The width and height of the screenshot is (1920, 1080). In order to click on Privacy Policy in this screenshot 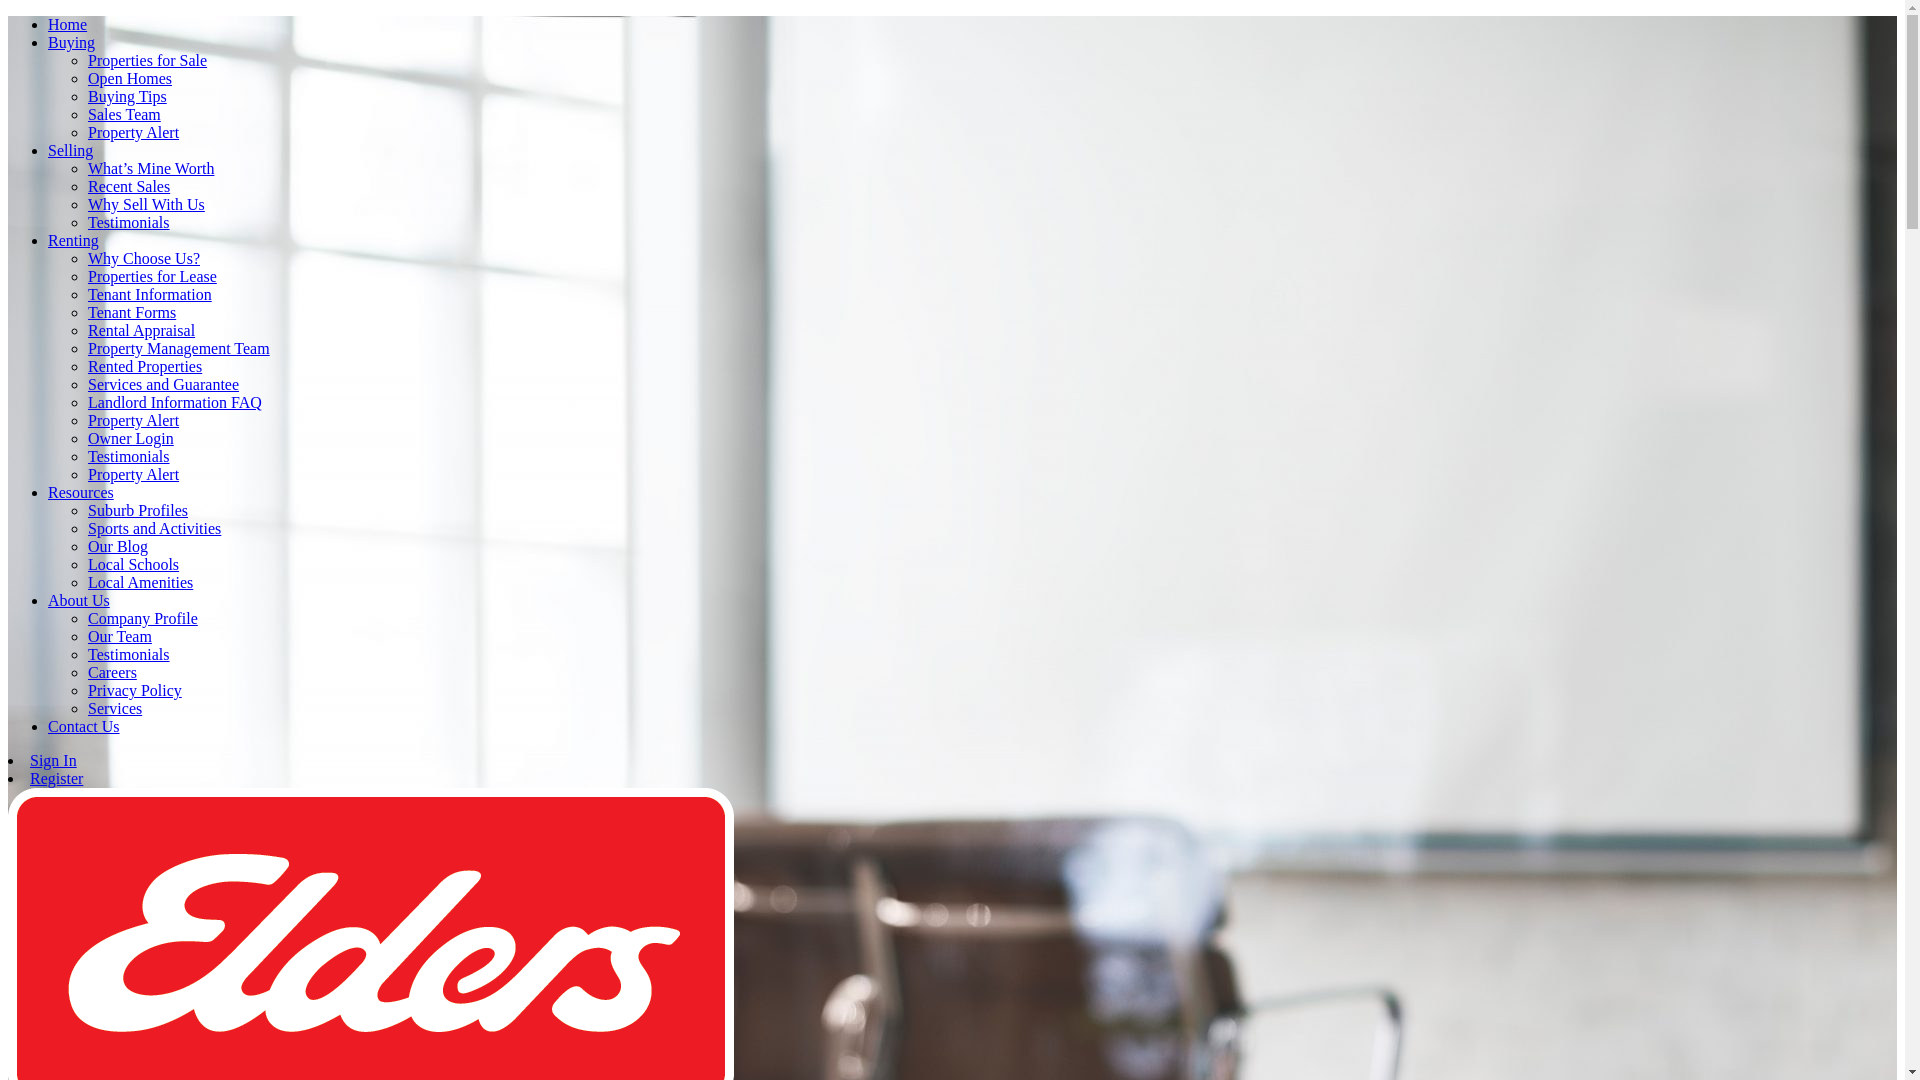, I will do `click(135, 690)`.